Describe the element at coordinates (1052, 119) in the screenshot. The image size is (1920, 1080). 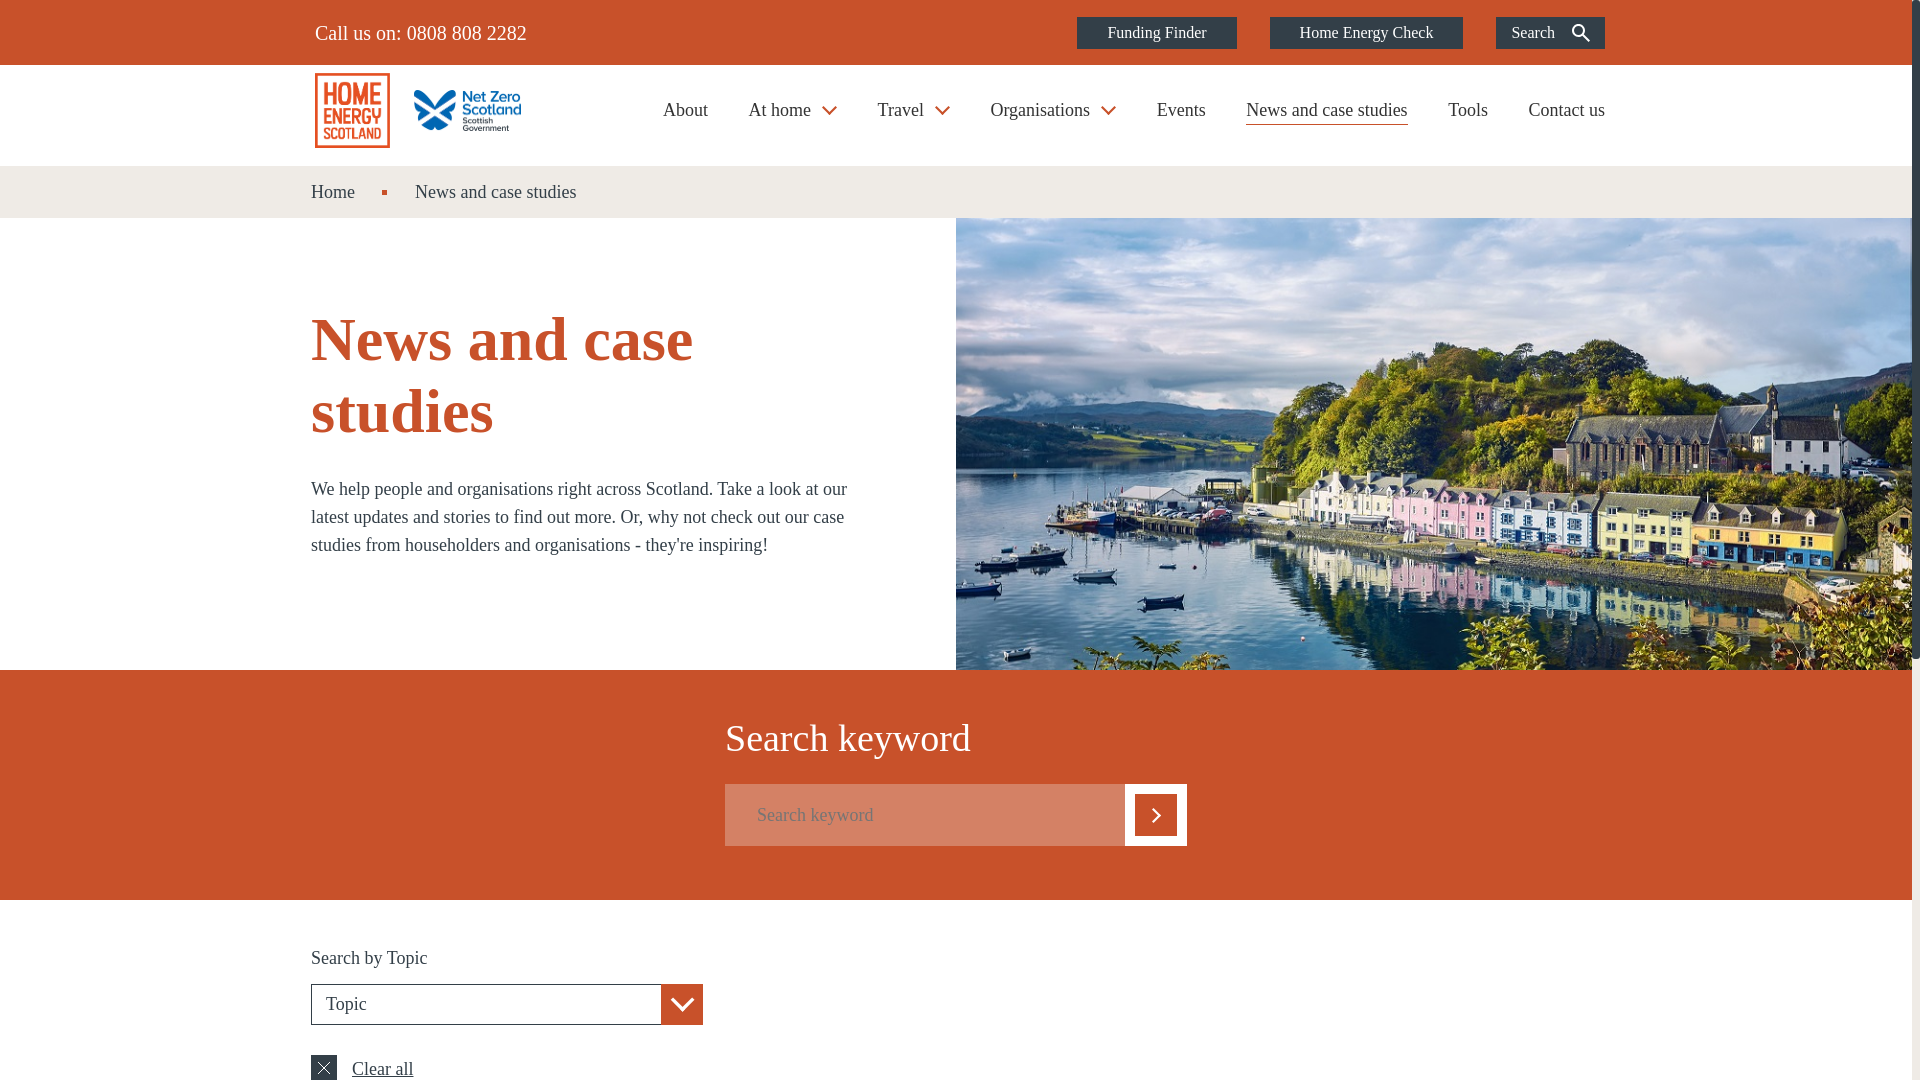
I see `Organisations` at that location.